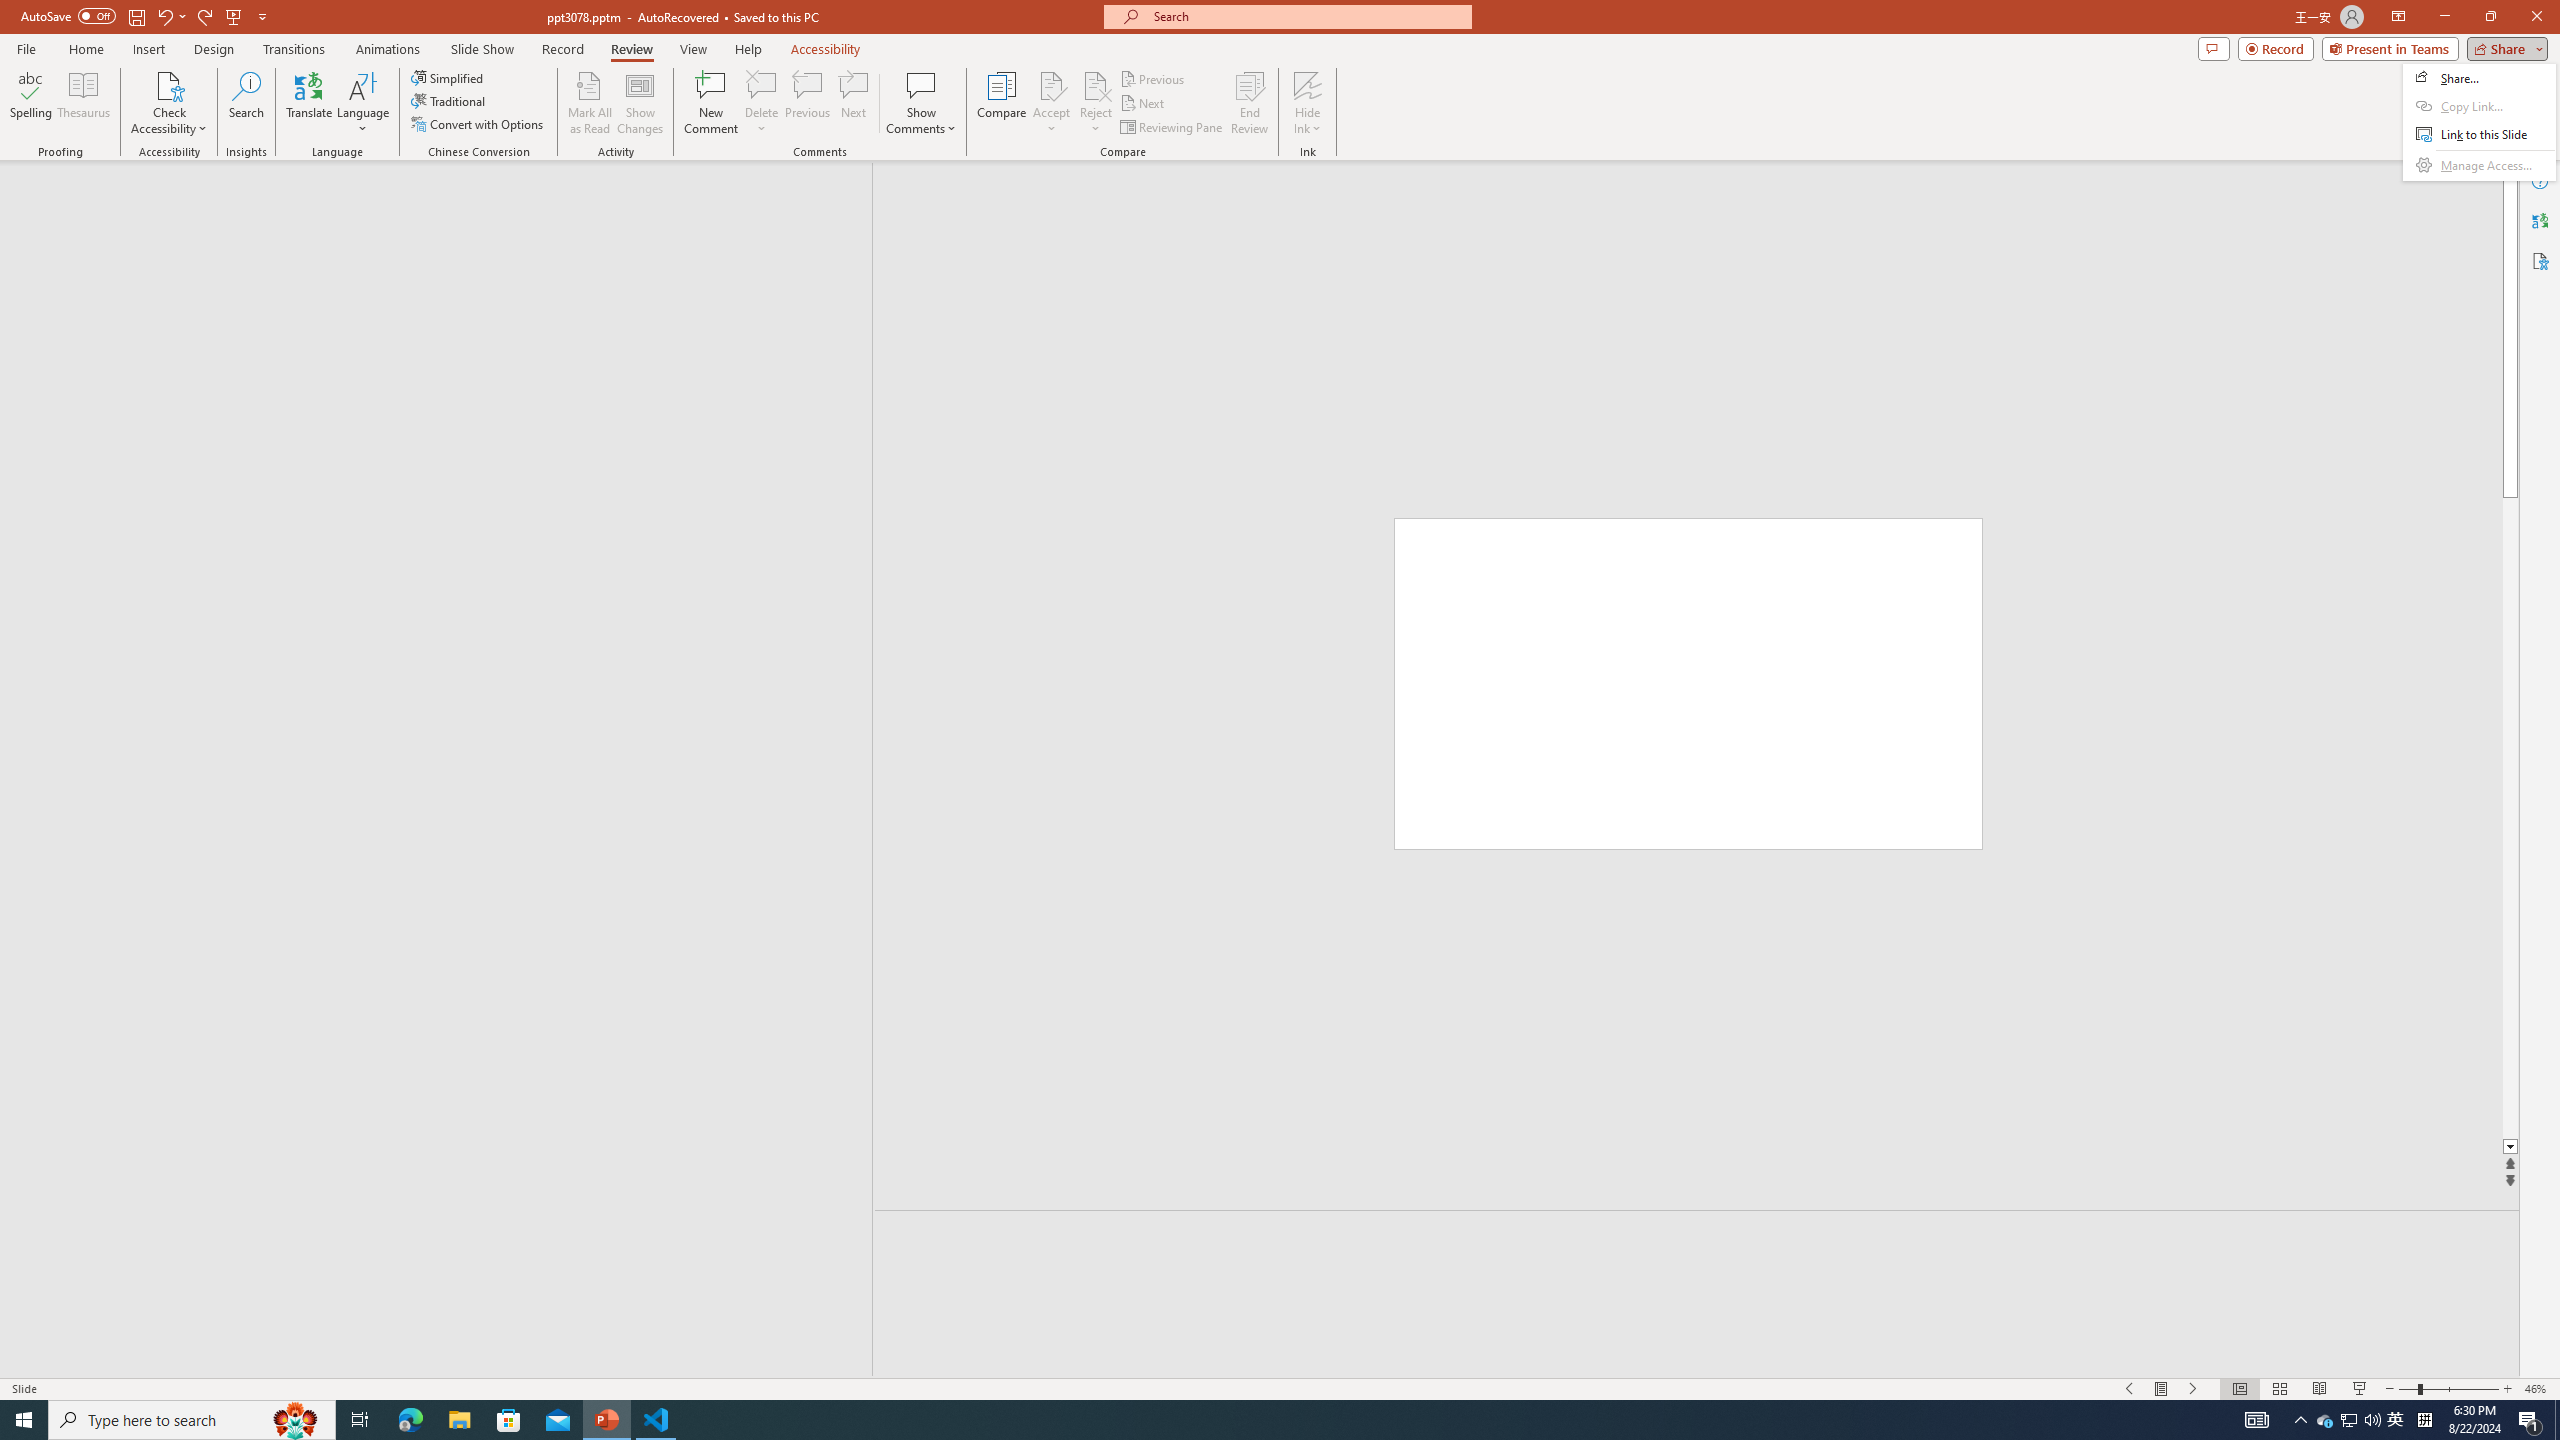  Describe the element at coordinates (2530, 1420) in the screenshot. I see `Action Center, 1 new notification` at that location.